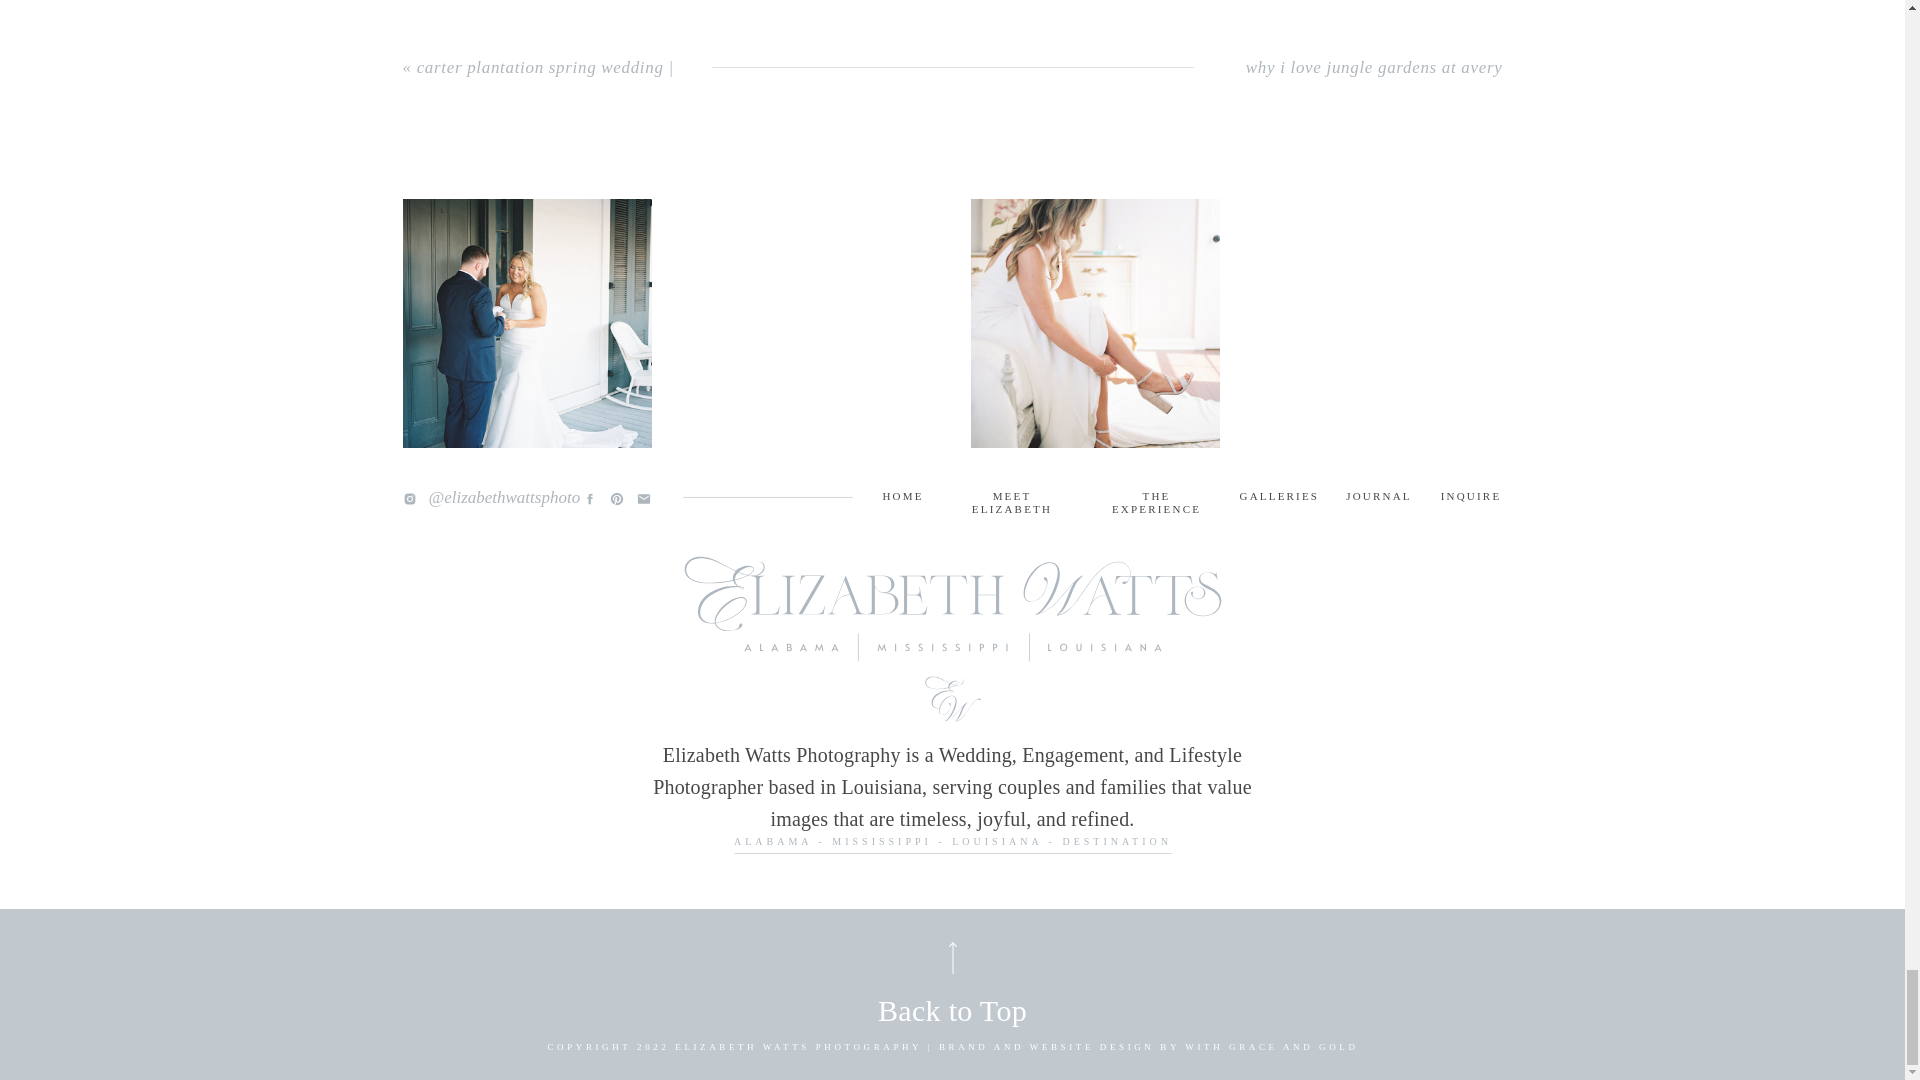  Describe the element at coordinates (1148, 1046) in the screenshot. I see `BRAND AND WEBSITE DESIGN BY WITH GRACE AND GOLD` at that location.